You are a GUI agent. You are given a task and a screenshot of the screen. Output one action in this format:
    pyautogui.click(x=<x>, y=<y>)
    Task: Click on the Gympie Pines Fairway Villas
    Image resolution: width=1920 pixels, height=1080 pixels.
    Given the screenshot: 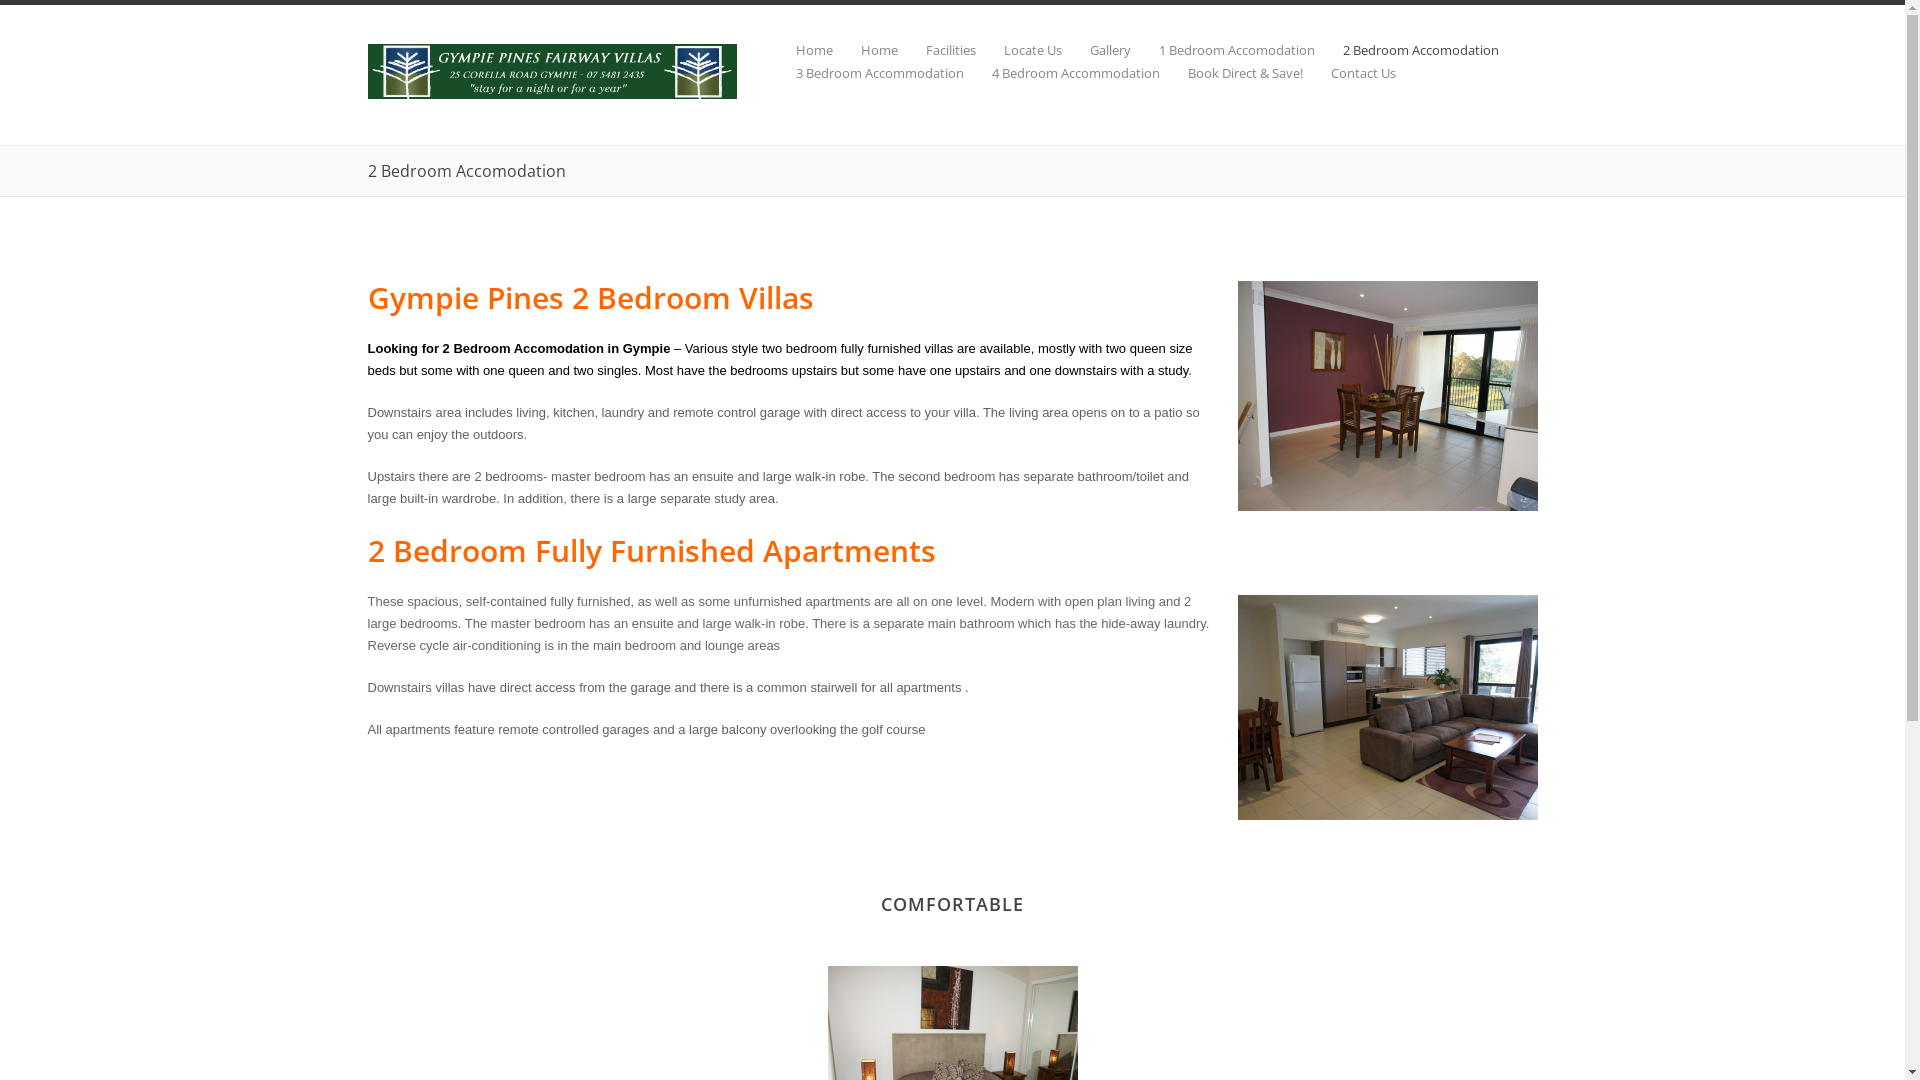 What is the action you would take?
    pyautogui.click(x=553, y=94)
    